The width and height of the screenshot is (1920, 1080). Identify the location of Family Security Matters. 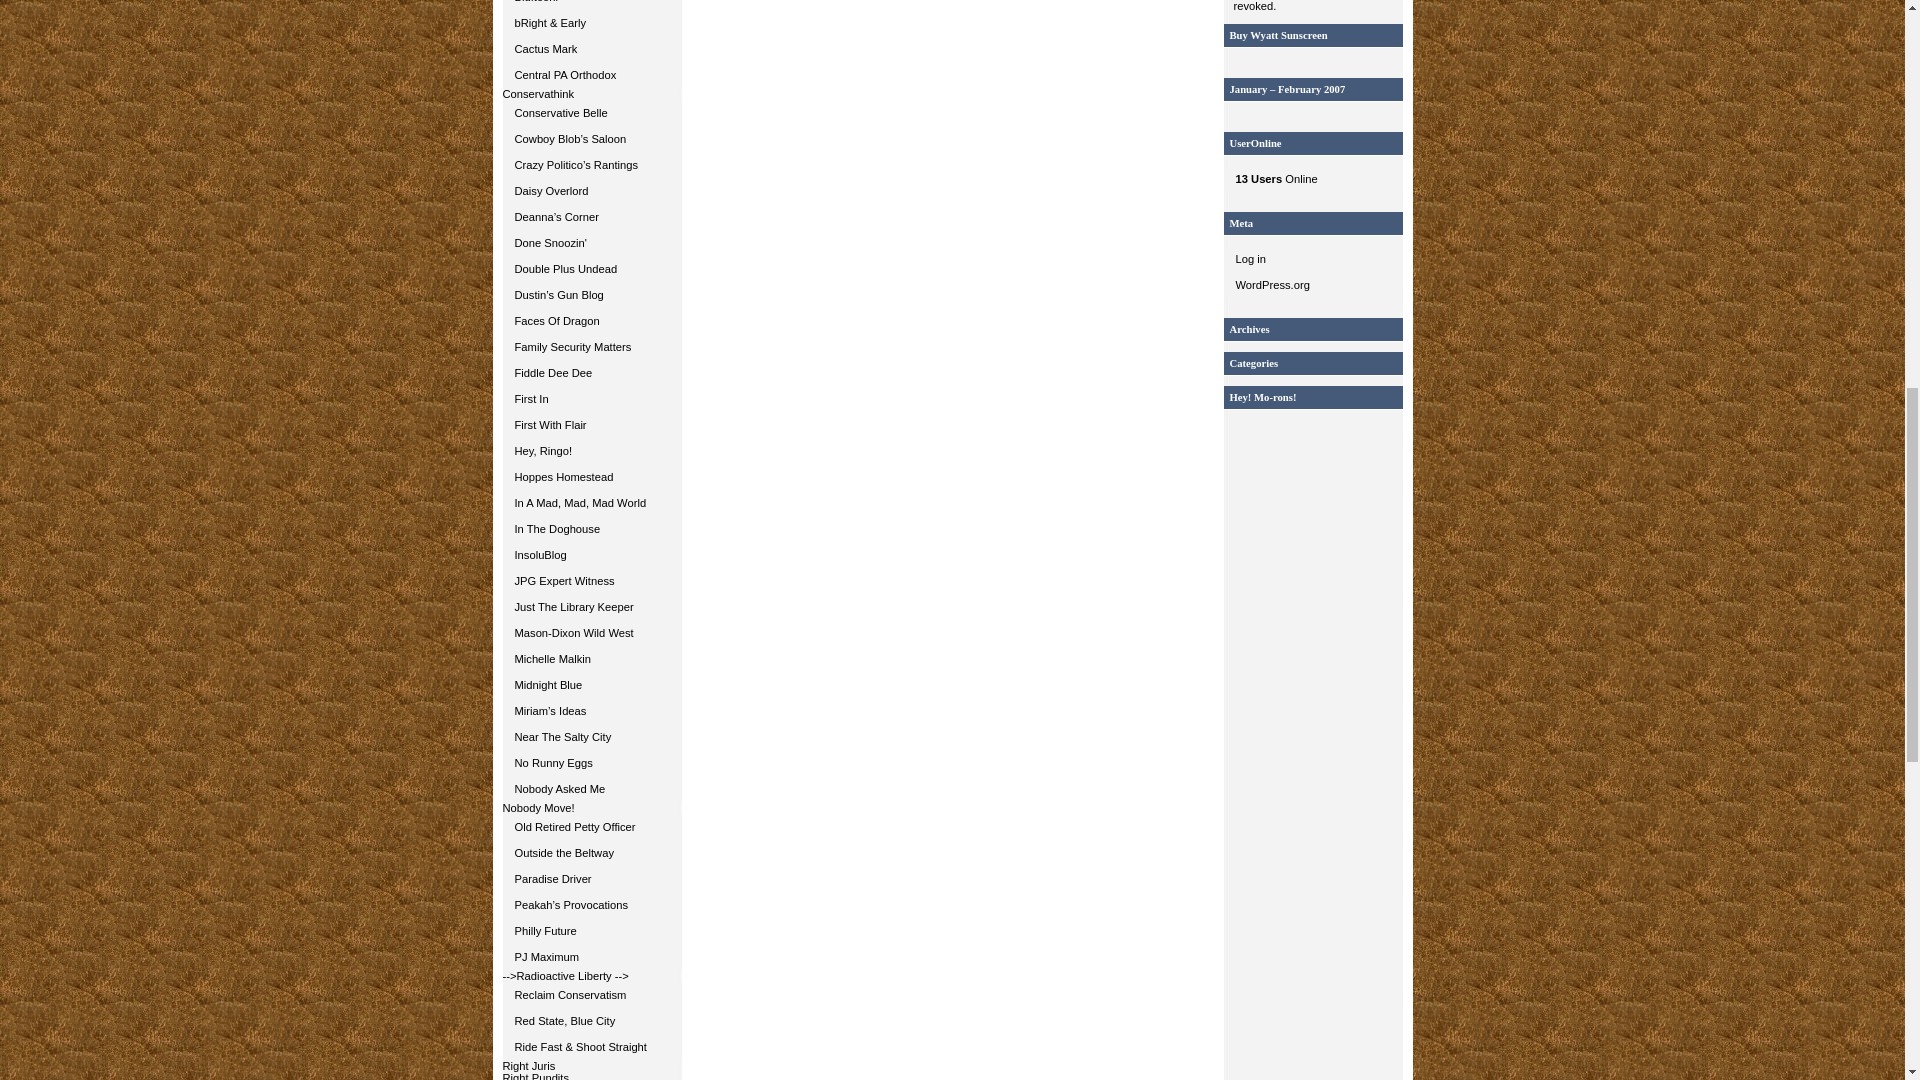
(591, 346).